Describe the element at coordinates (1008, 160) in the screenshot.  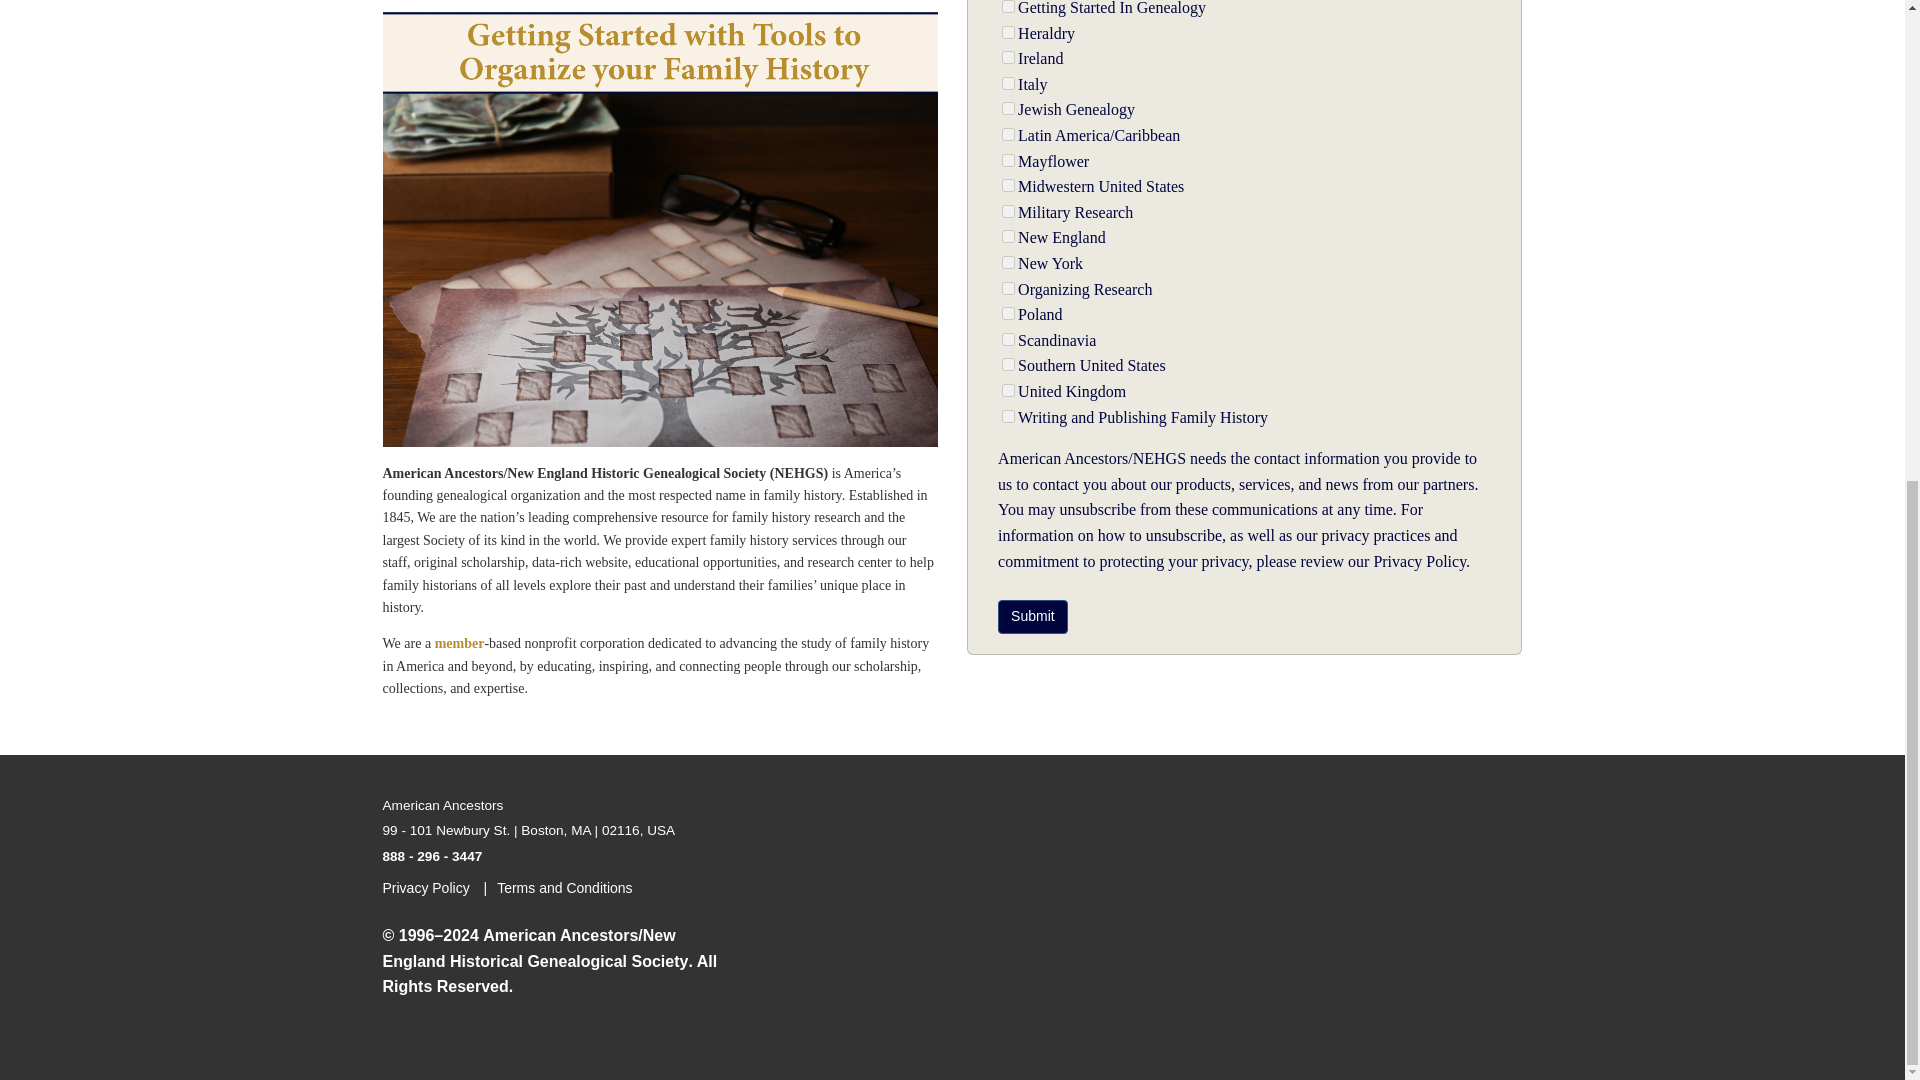
I see `Mayflower` at that location.